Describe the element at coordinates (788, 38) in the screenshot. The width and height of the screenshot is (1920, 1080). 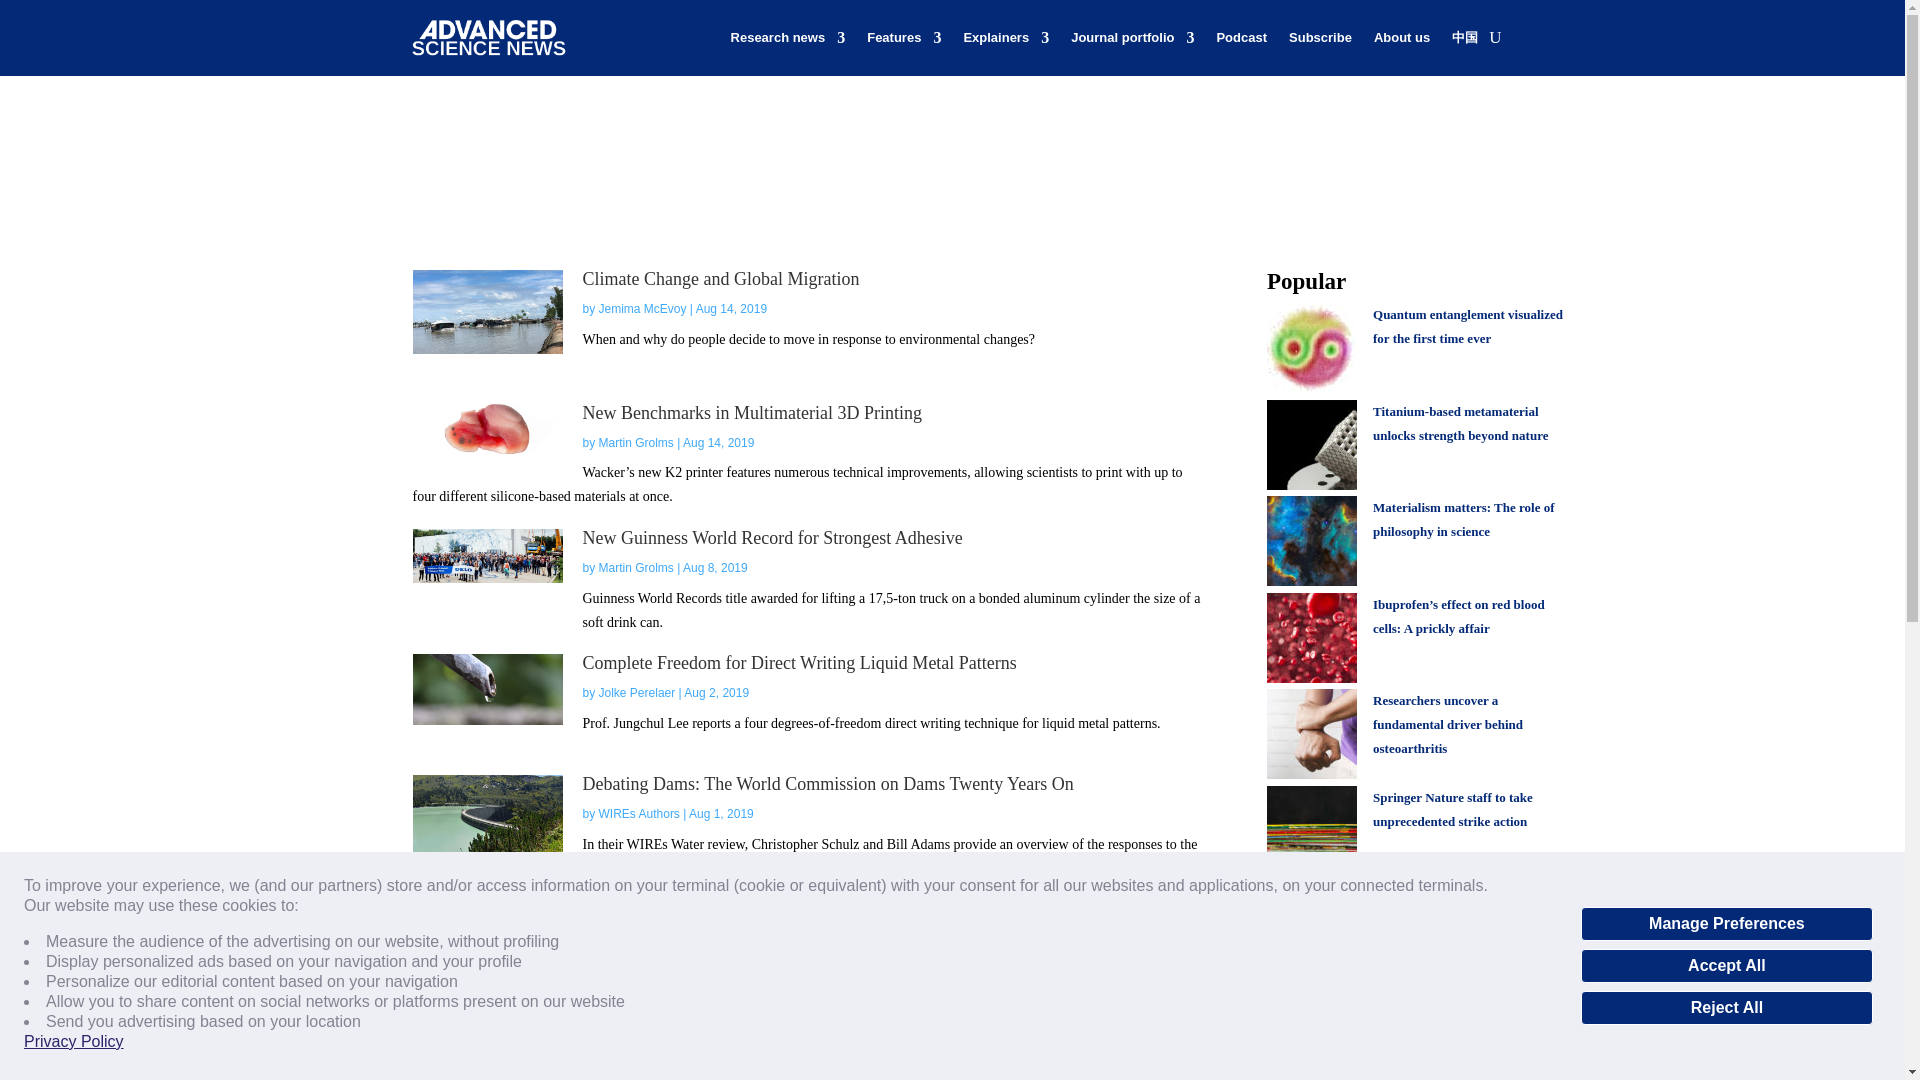
I see `Research news` at that location.